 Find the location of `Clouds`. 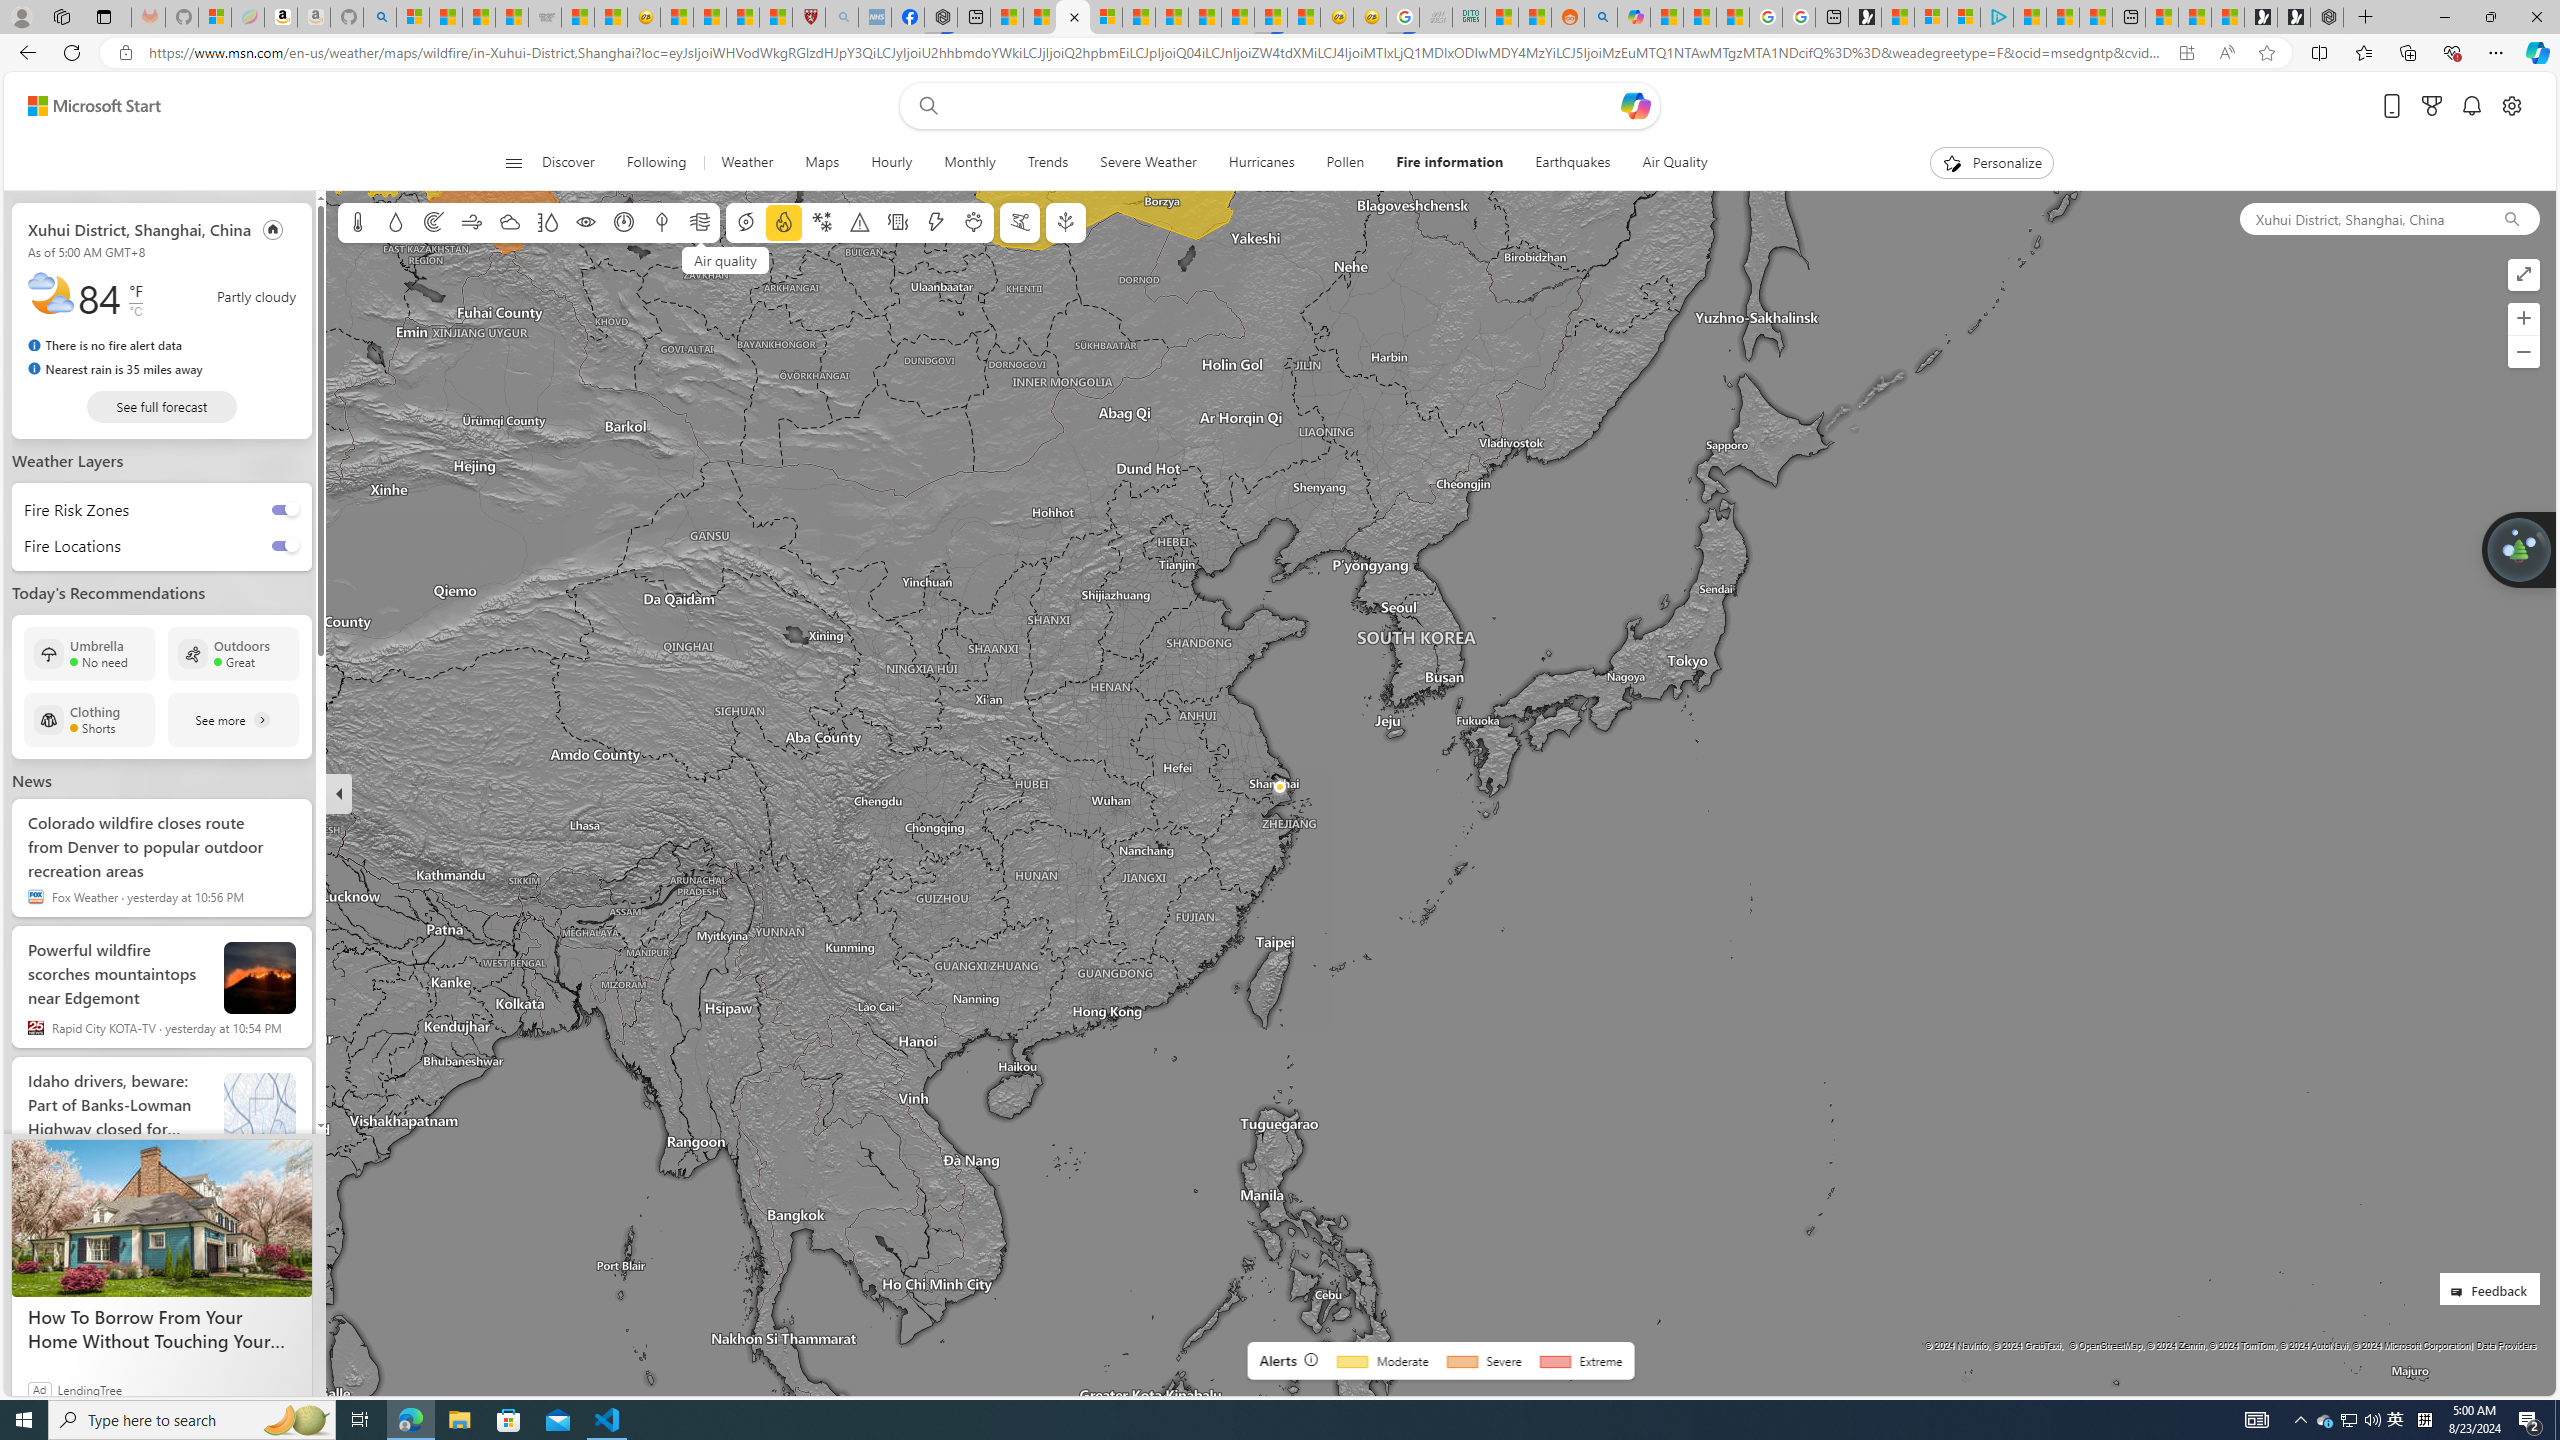

Clouds is located at coordinates (509, 222).